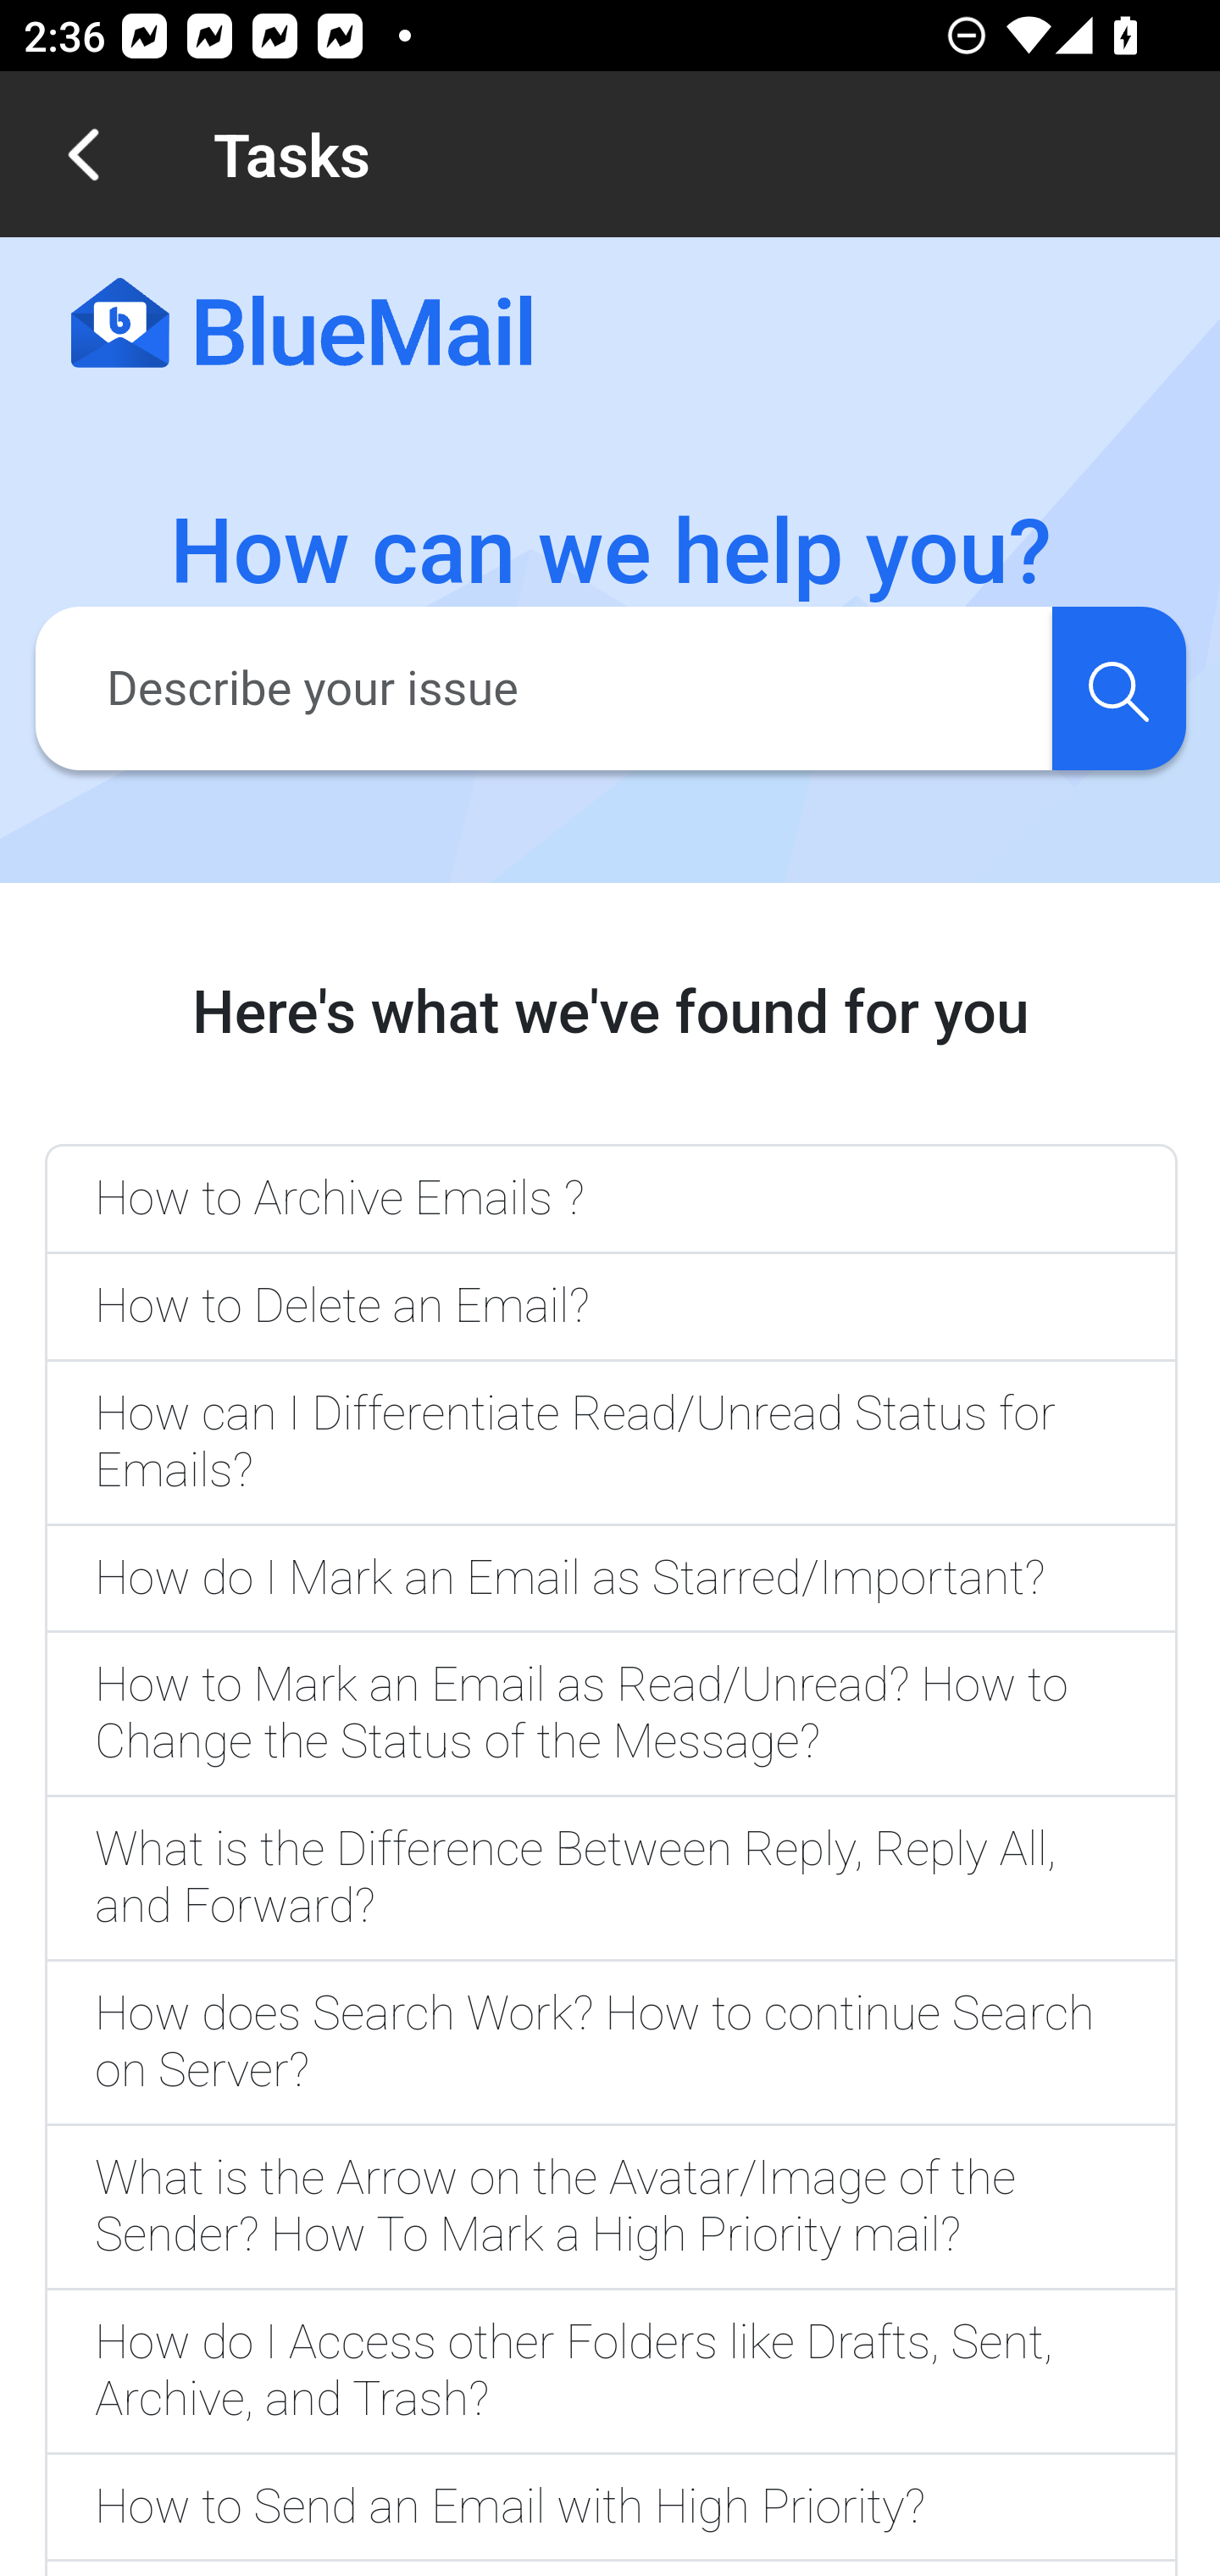 The width and height of the screenshot is (1220, 2576). What do you see at coordinates (302, 325) in the screenshot?
I see `BlueMail Logo` at bounding box center [302, 325].